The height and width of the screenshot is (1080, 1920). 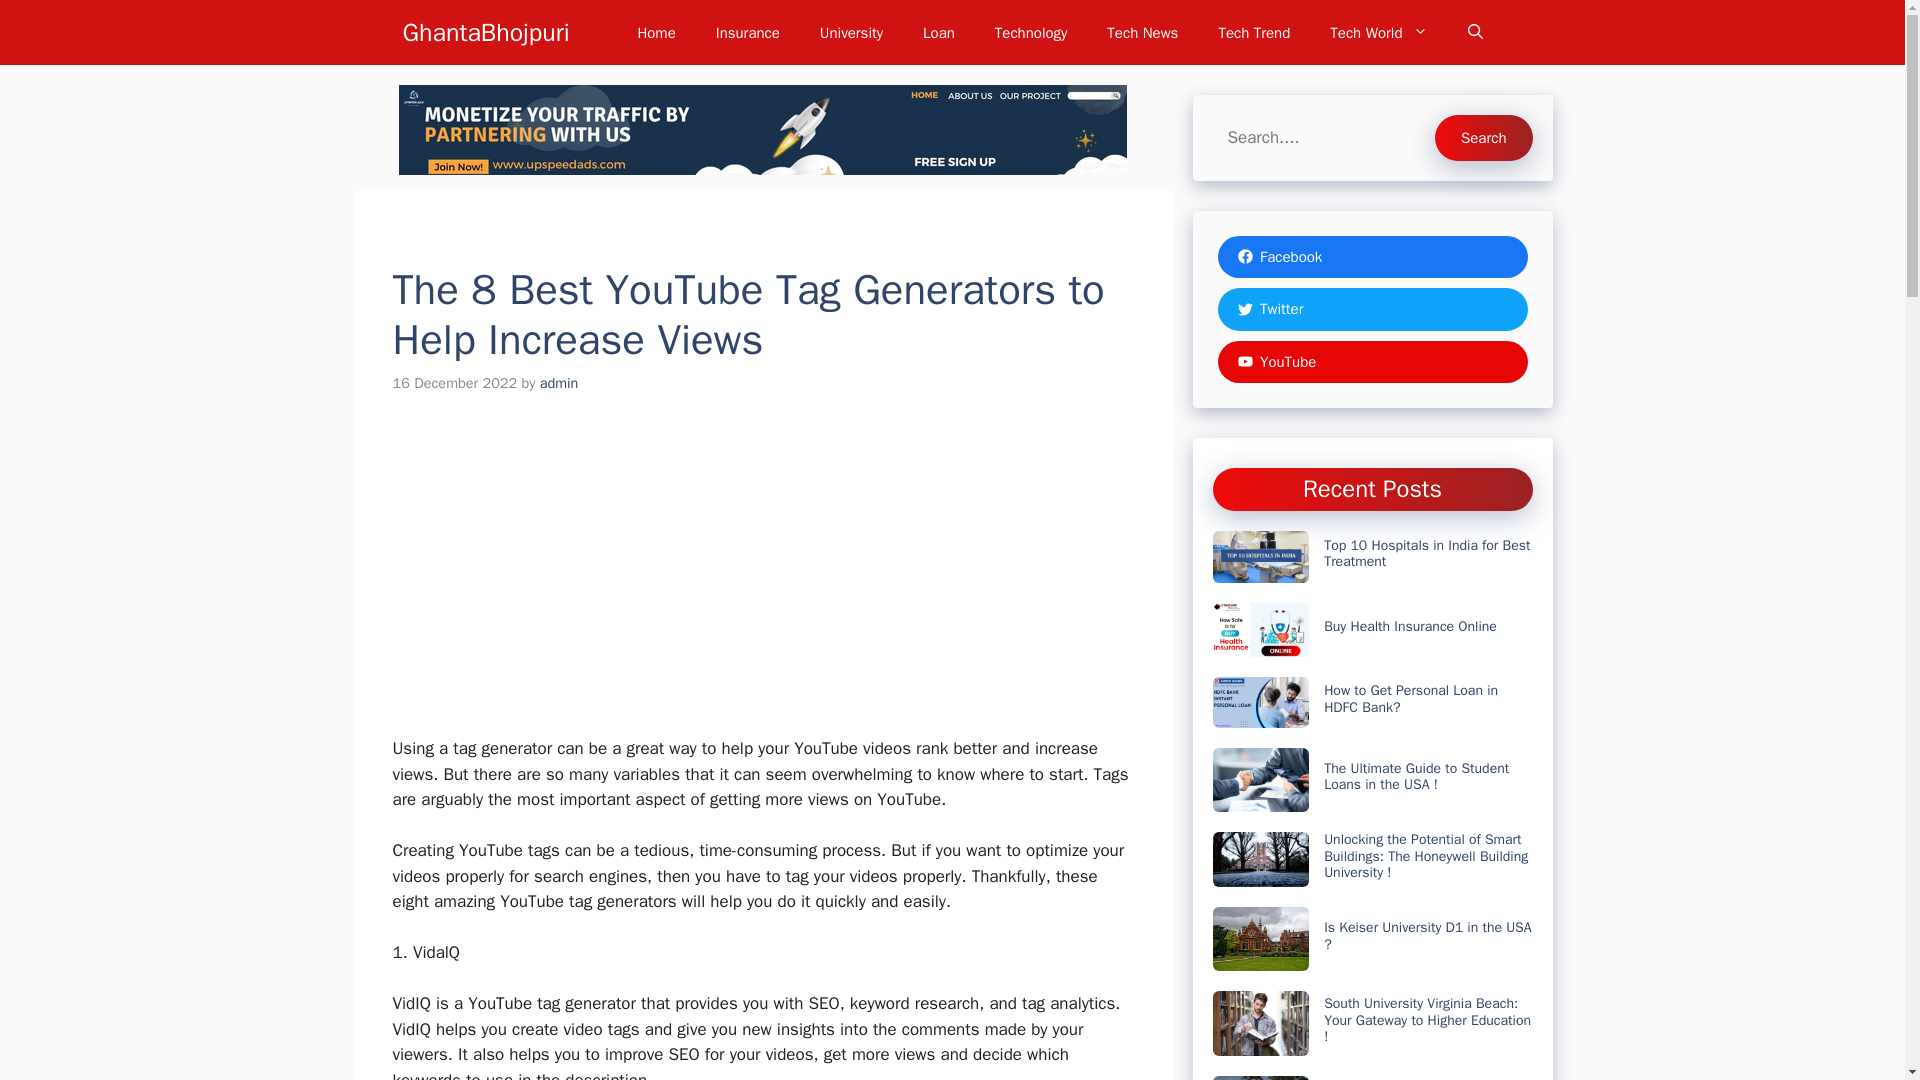 What do you see at coordinates (656, 32) in the screenshot?
I see `Home` at bounding box center [656, 32].